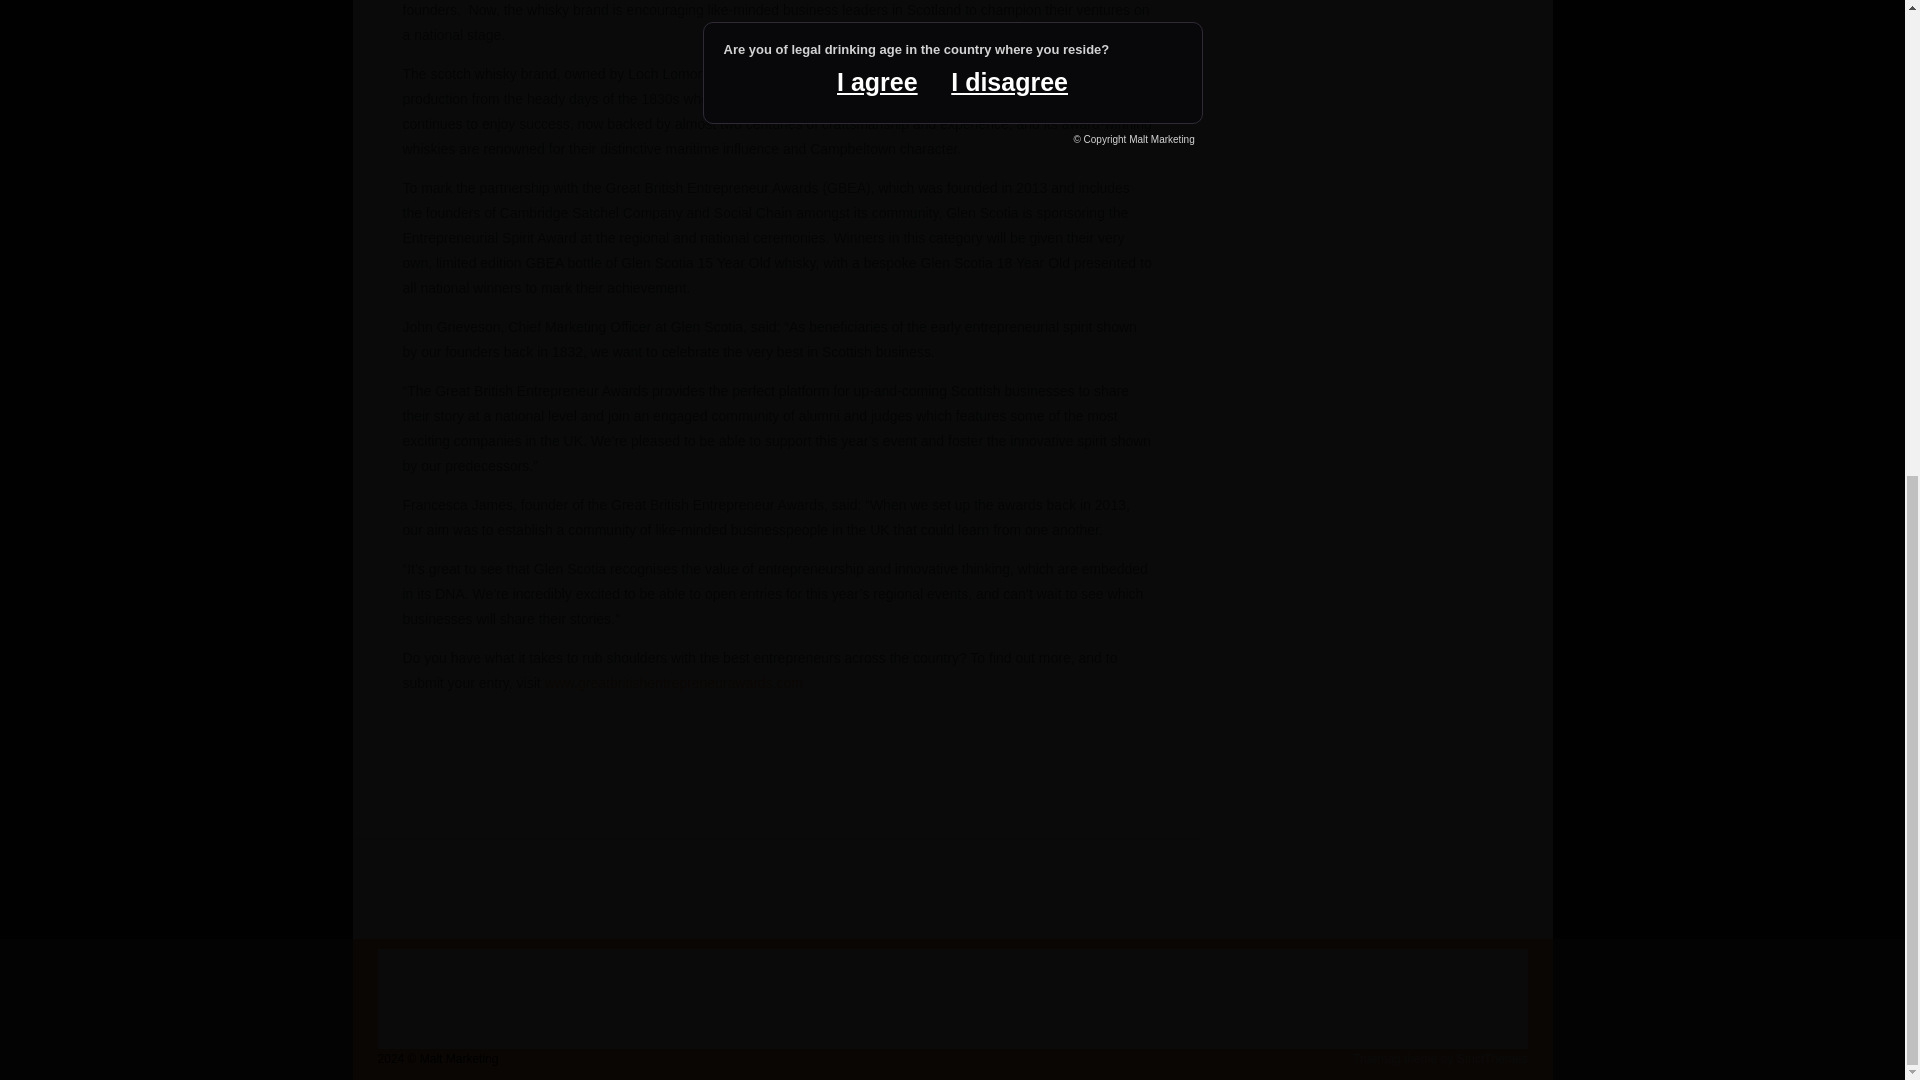 This screenshot has height=1080, width=1920. I want to click on StrictThemes, so click(1492, 1058).